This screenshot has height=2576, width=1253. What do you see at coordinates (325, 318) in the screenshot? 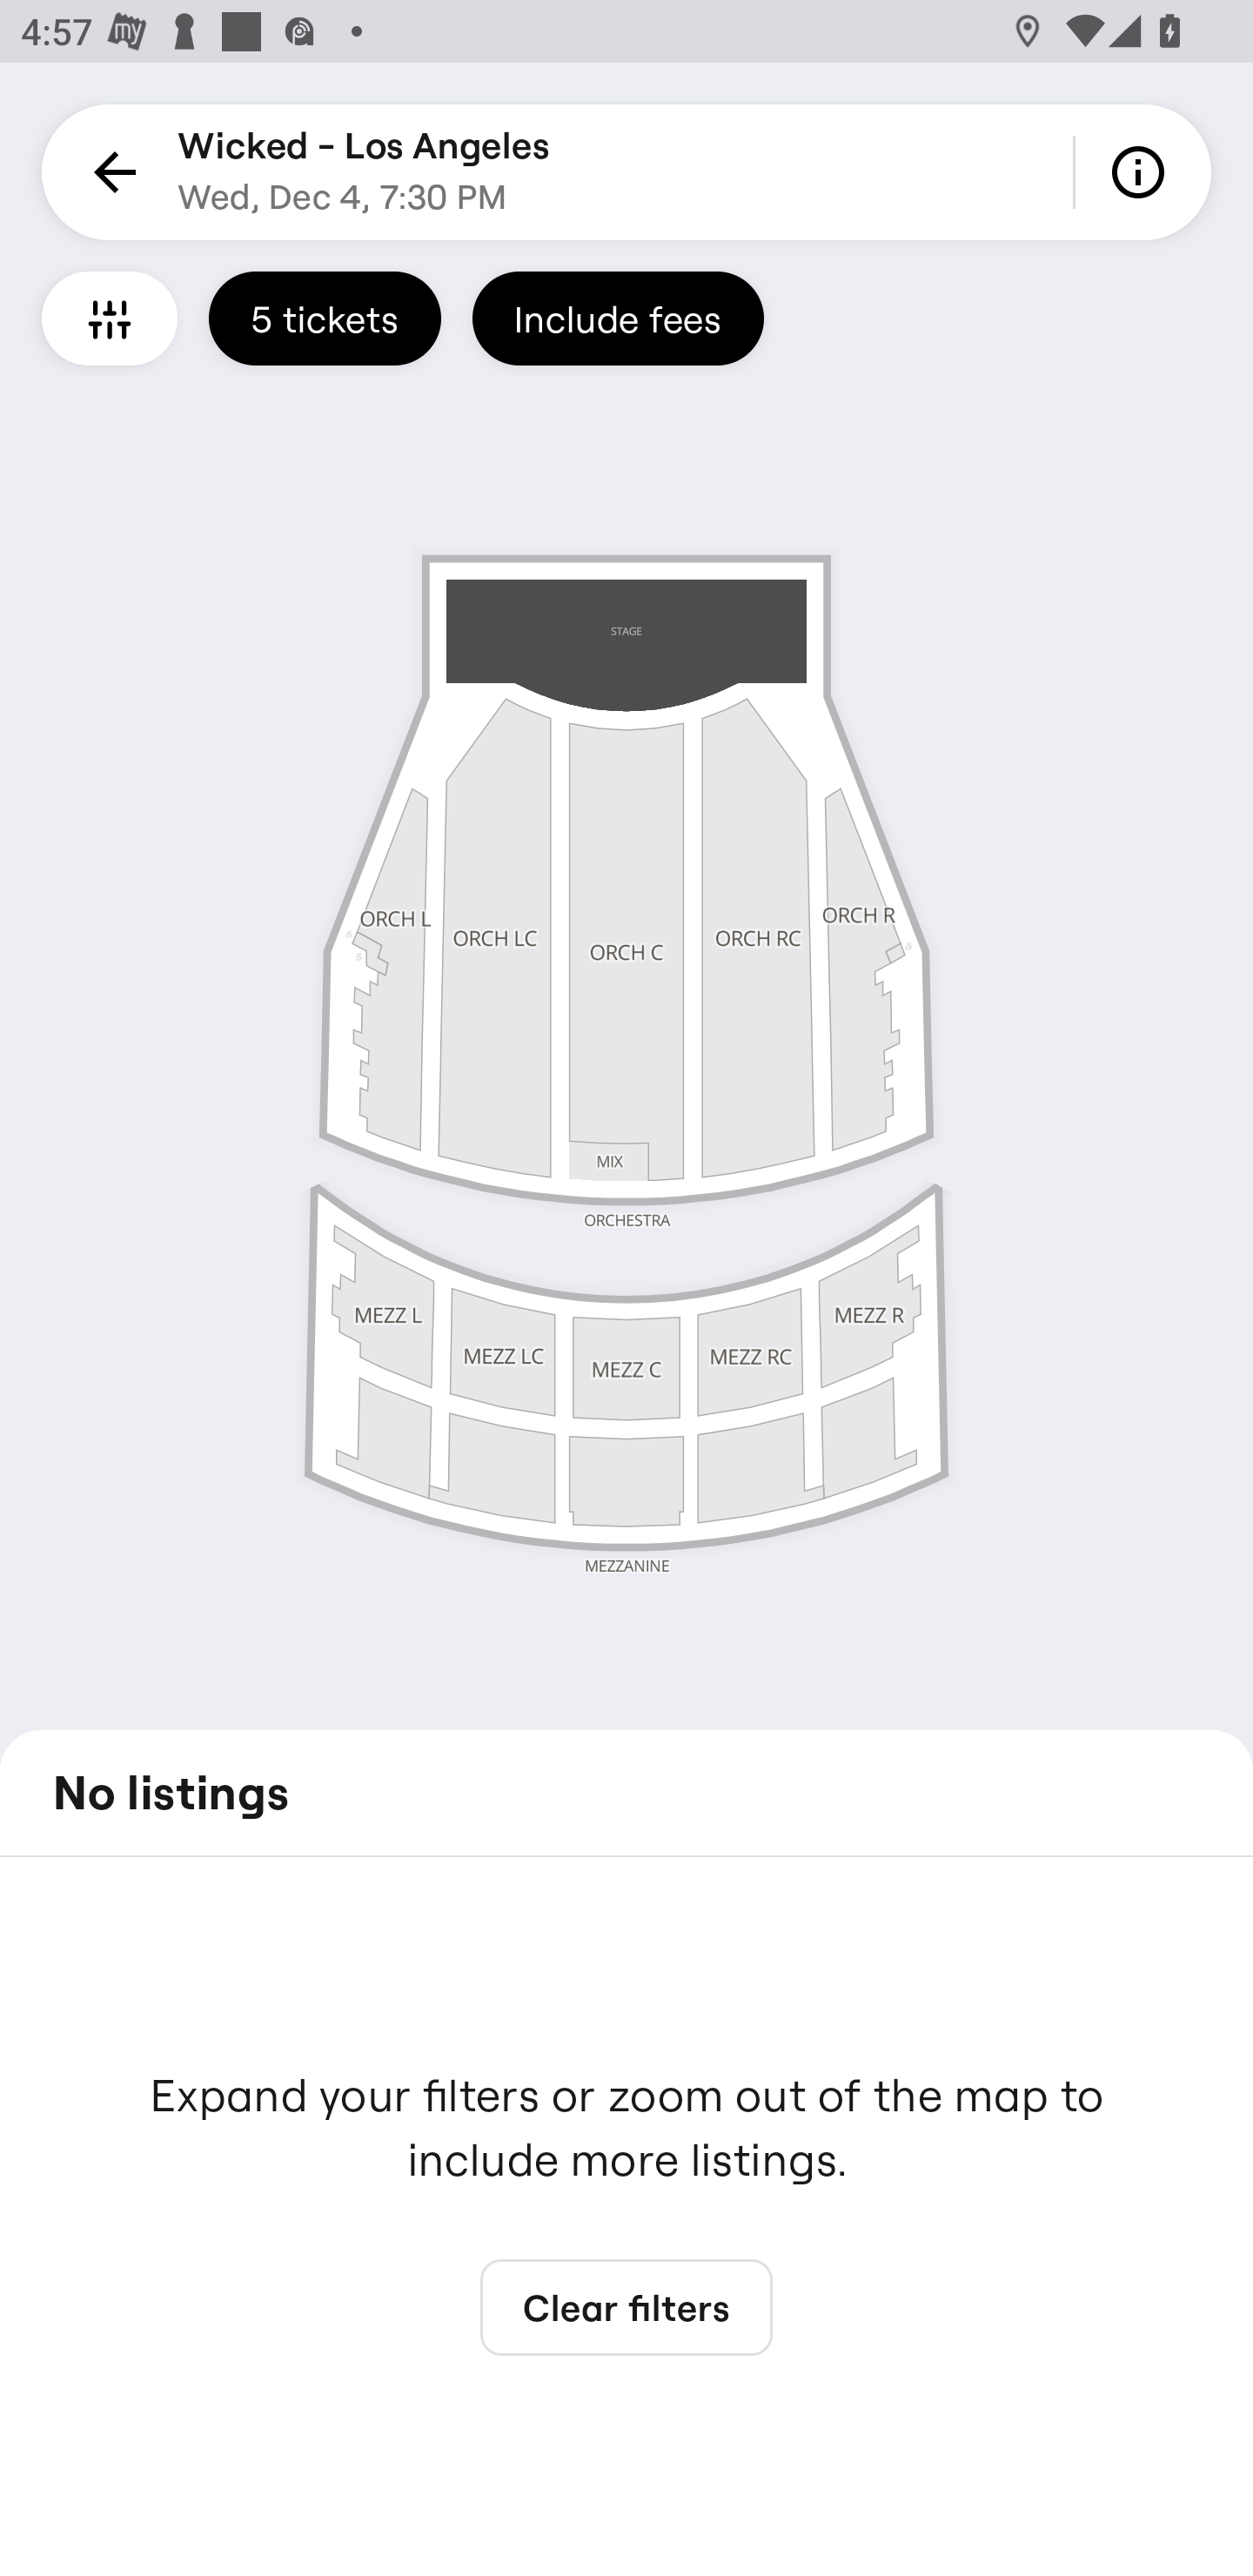
I see `5 tickets` at bounding box center [325, 318].